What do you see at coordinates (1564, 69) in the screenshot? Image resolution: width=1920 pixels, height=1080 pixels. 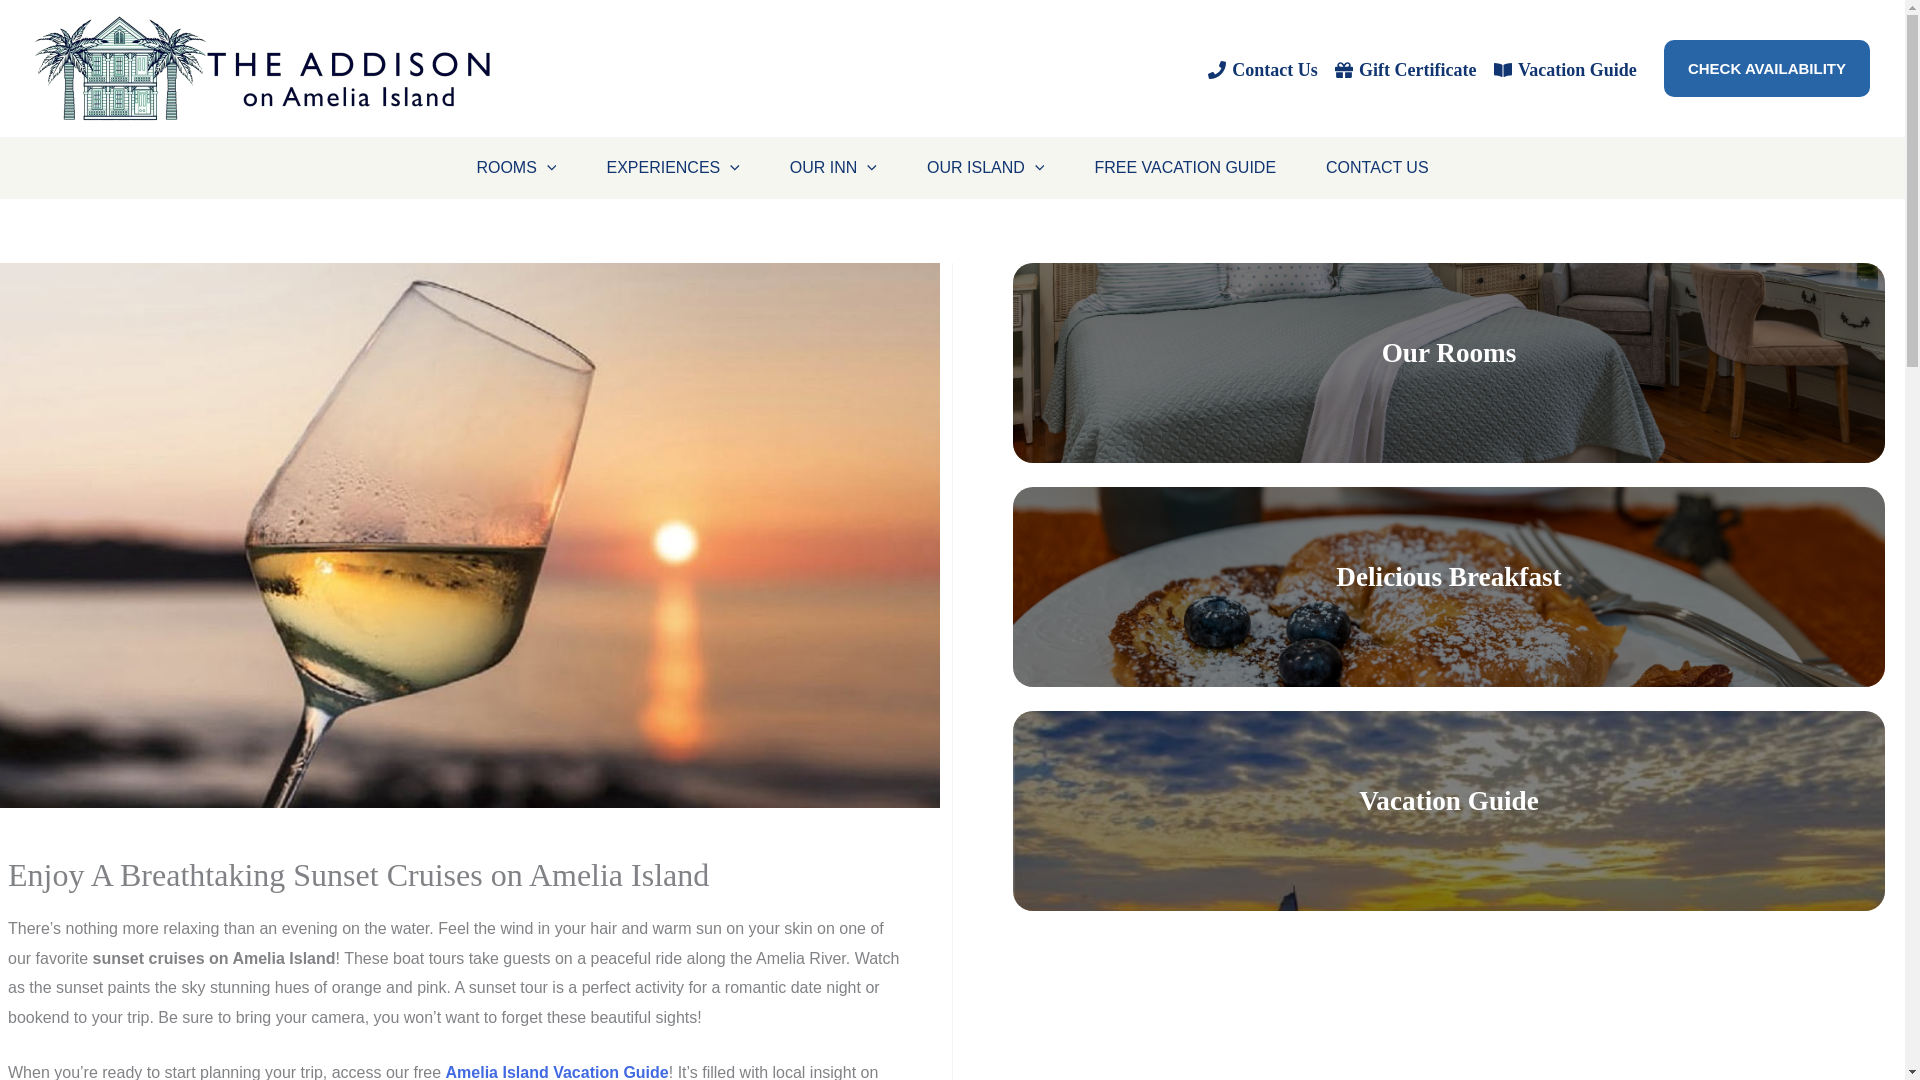 I see `Vacation Guide` at bounding box center [1564, 69].